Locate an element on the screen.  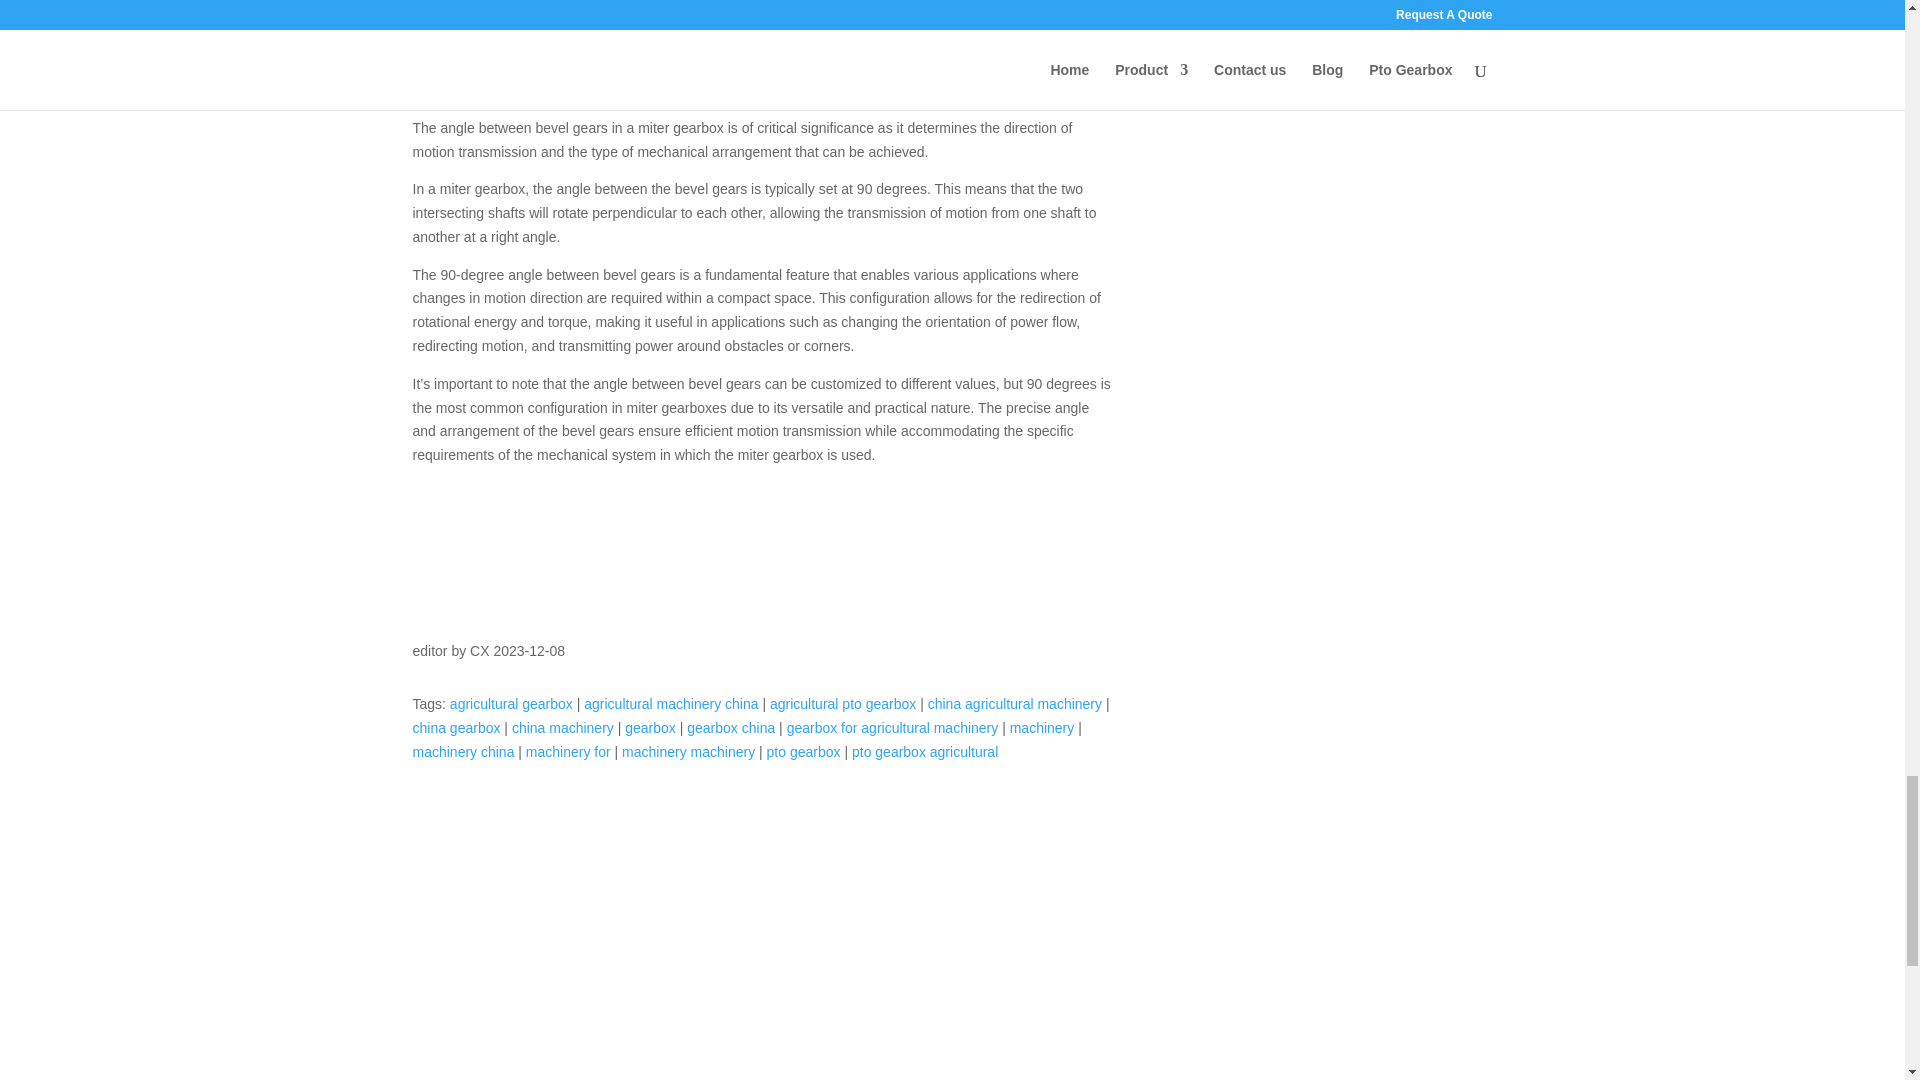
china machinery is located at coordinates (563, 728).